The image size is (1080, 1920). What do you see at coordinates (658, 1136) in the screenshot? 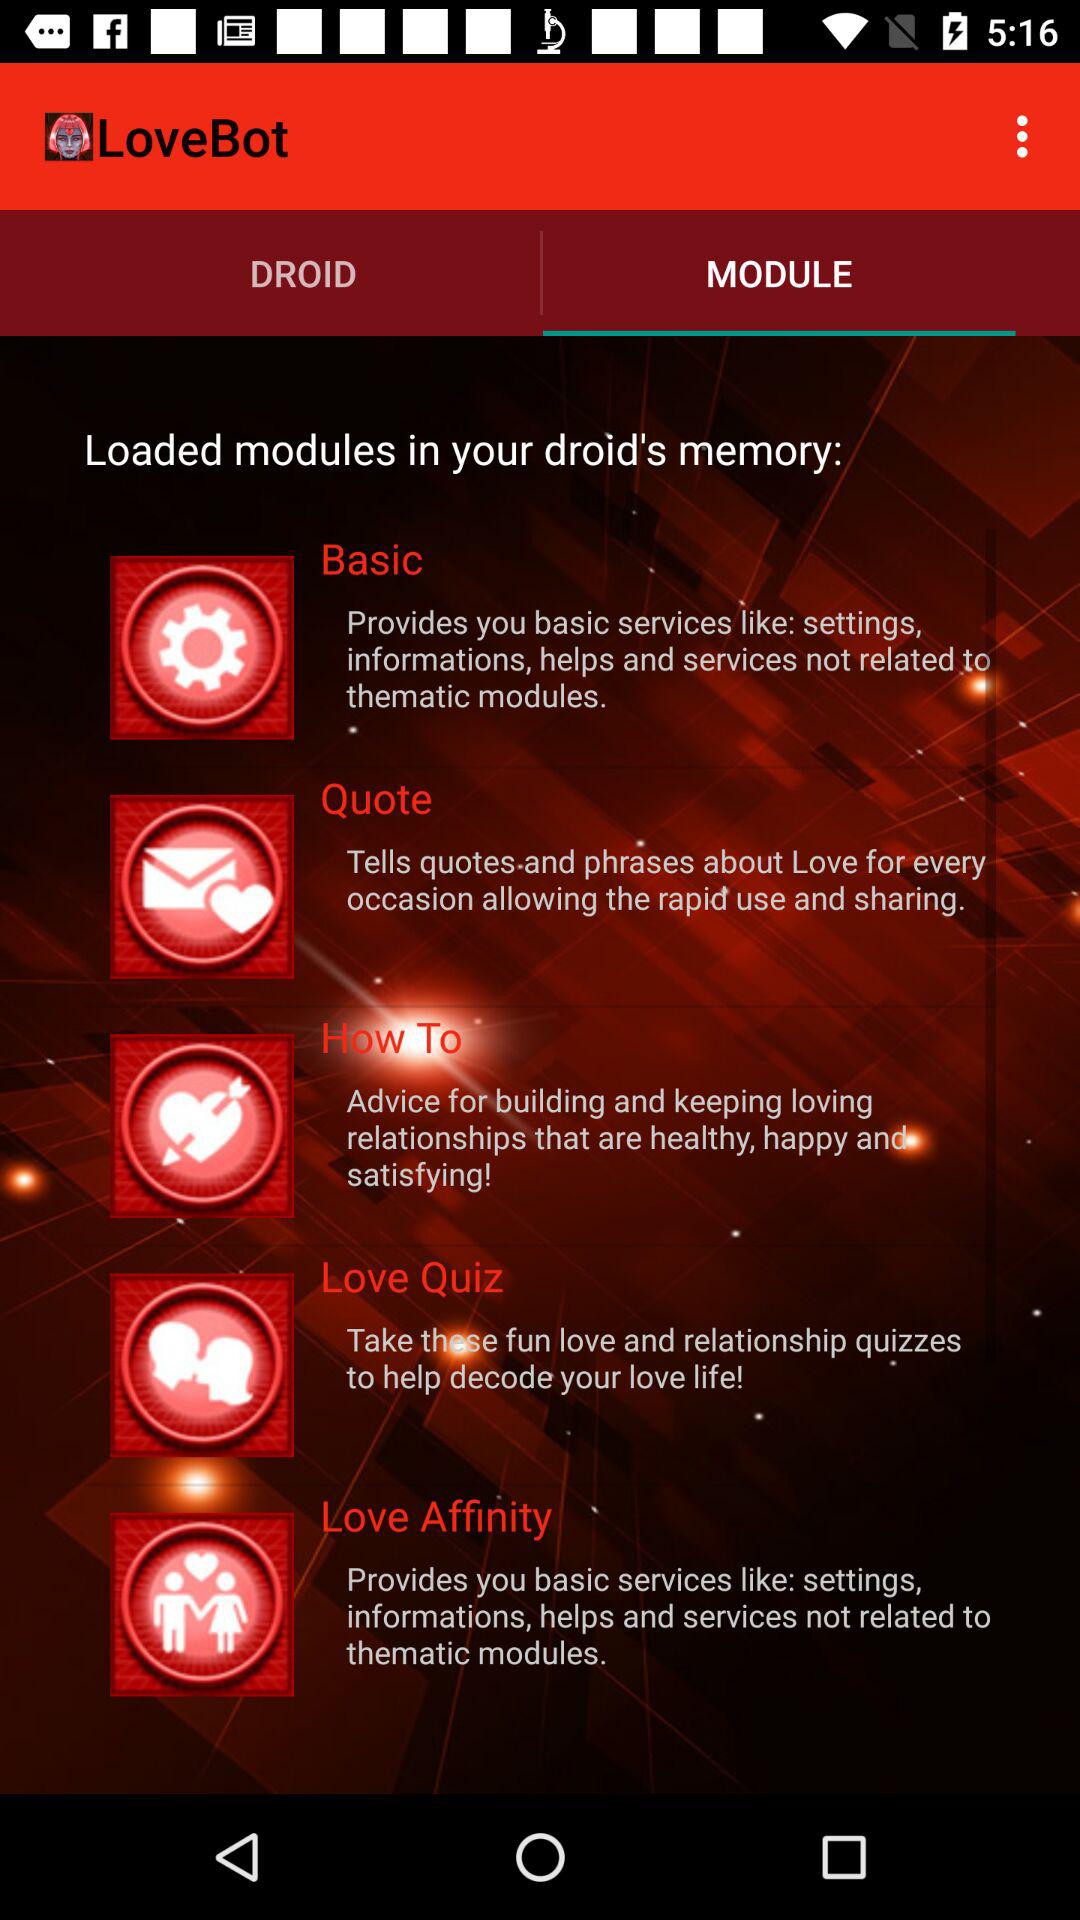
I see `turn off icon below the how to icon` at bounding box center [658, 1136].